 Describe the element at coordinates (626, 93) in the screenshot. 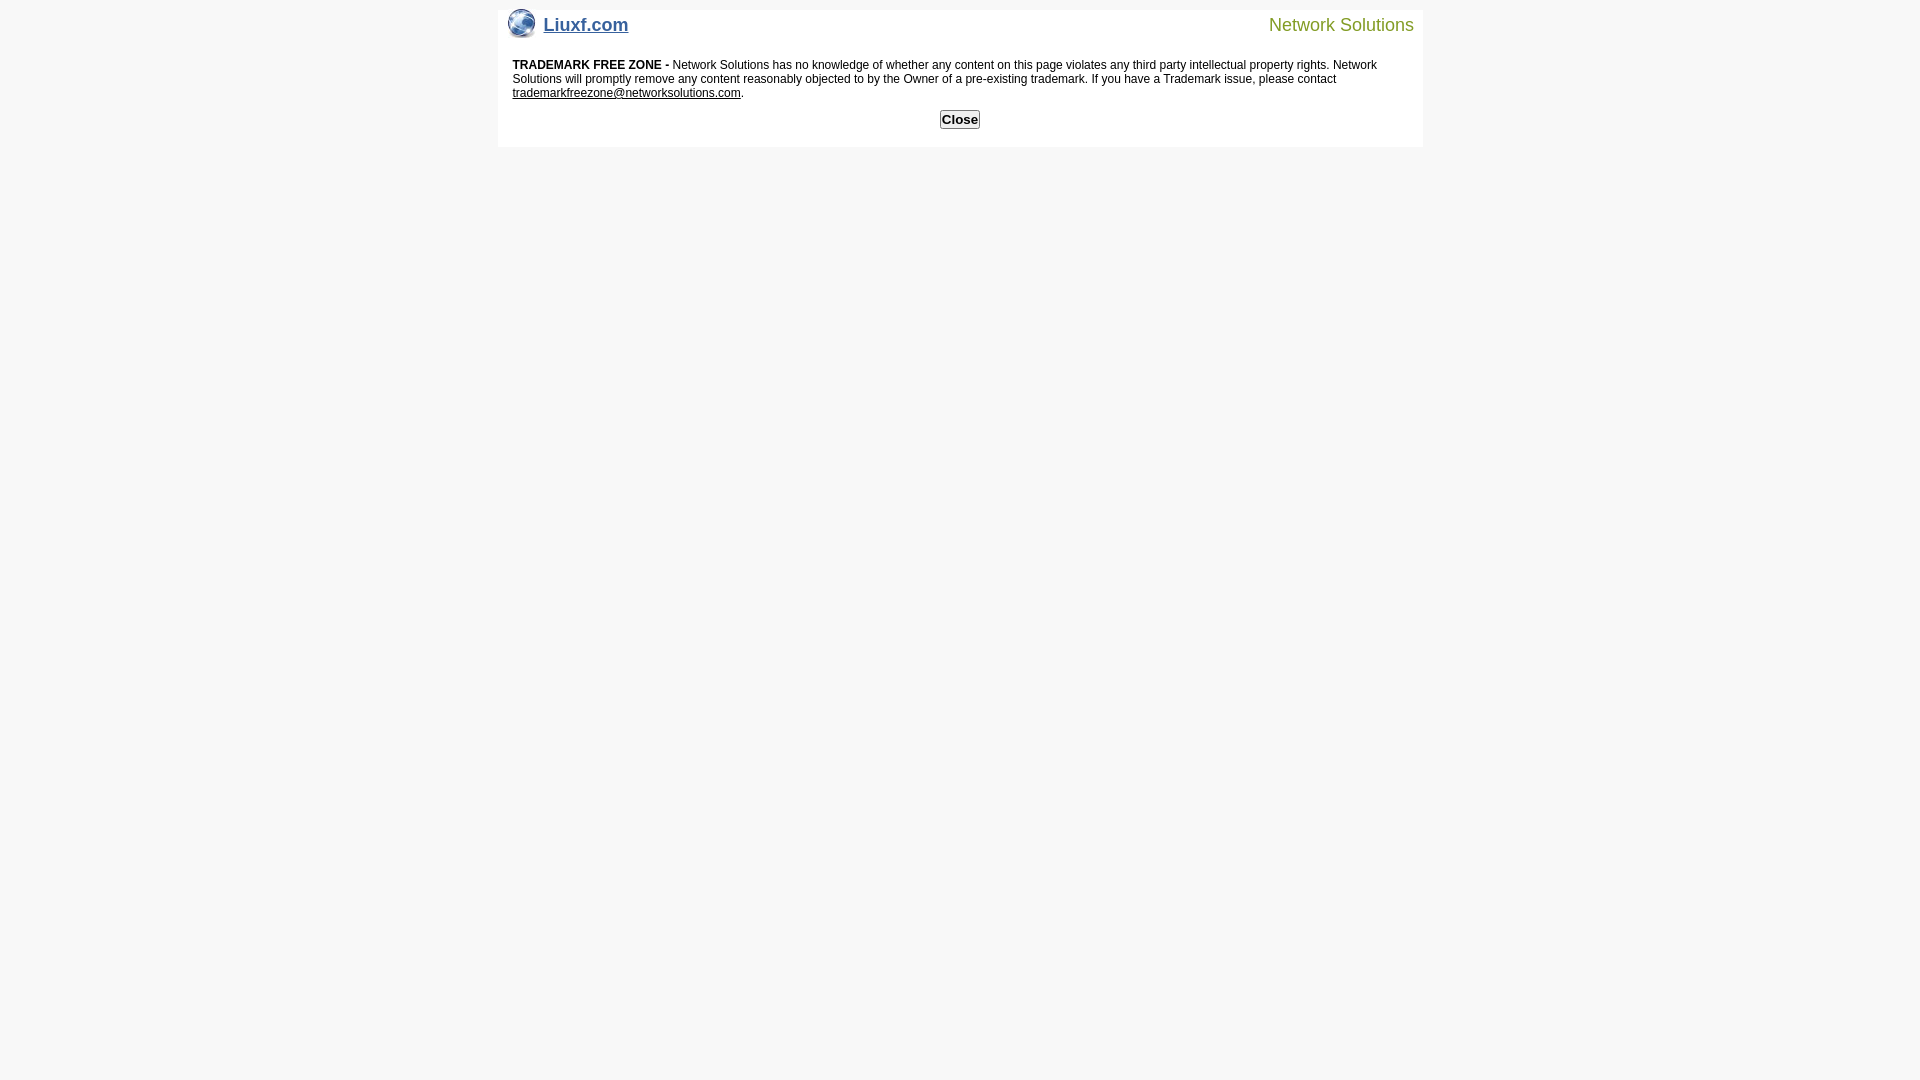

I see `trademarkfreezone@networksolutions.com` at that location.